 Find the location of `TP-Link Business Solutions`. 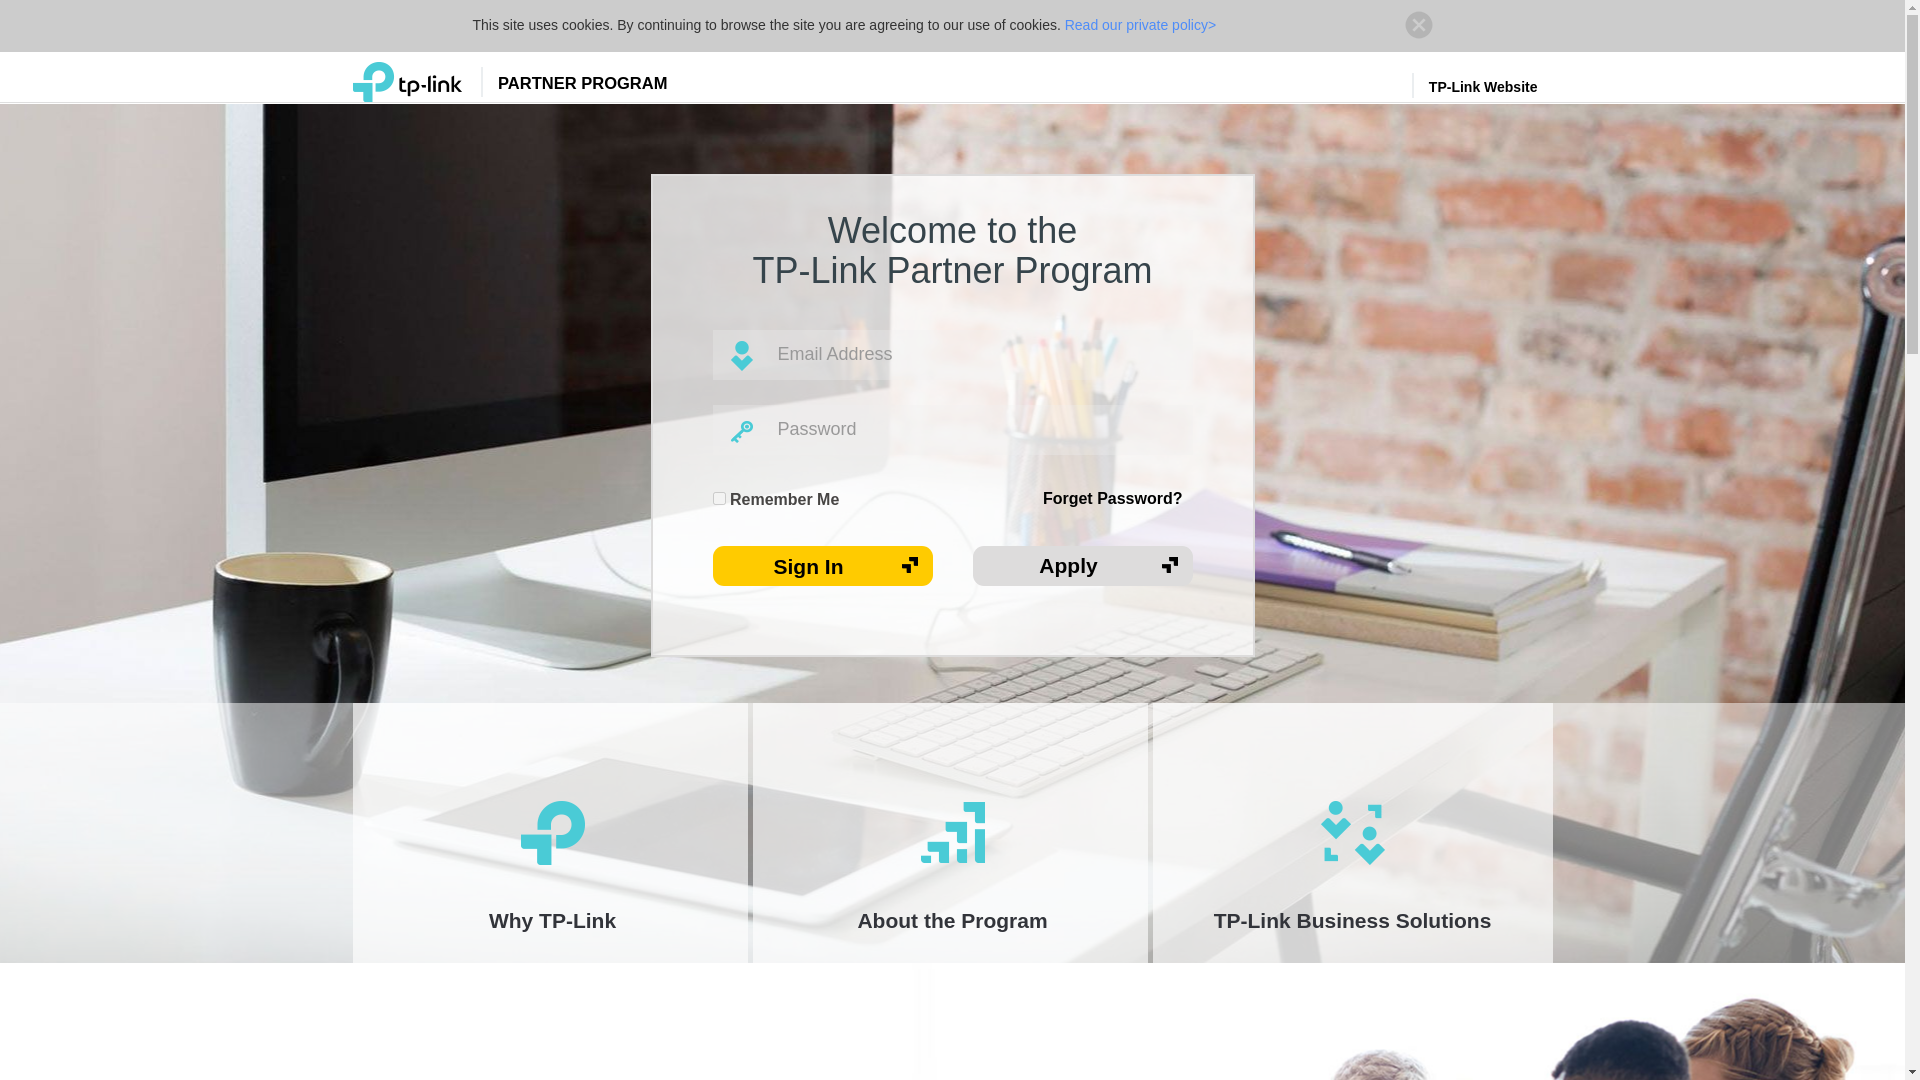

TP-Link Business Solutions is located at coordinates (1352, 833).